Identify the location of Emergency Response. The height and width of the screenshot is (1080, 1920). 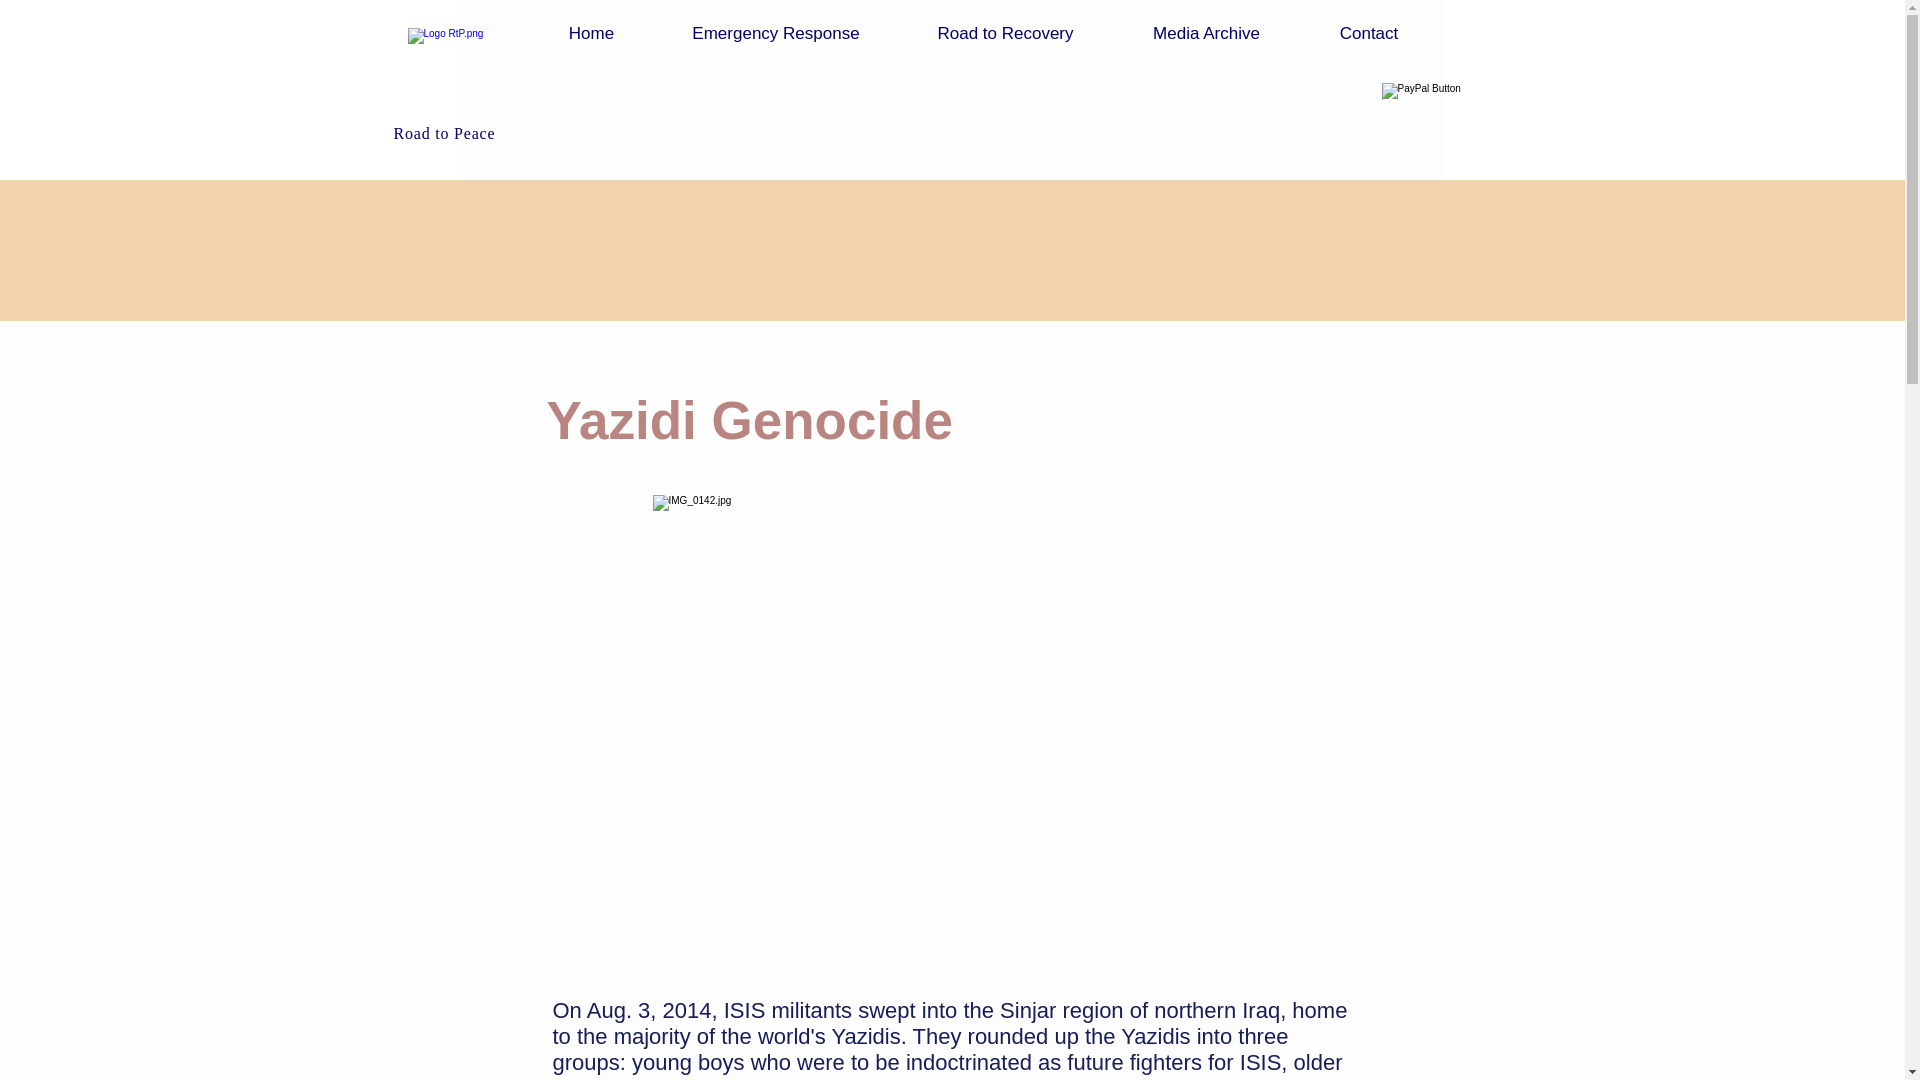
(776, 33).